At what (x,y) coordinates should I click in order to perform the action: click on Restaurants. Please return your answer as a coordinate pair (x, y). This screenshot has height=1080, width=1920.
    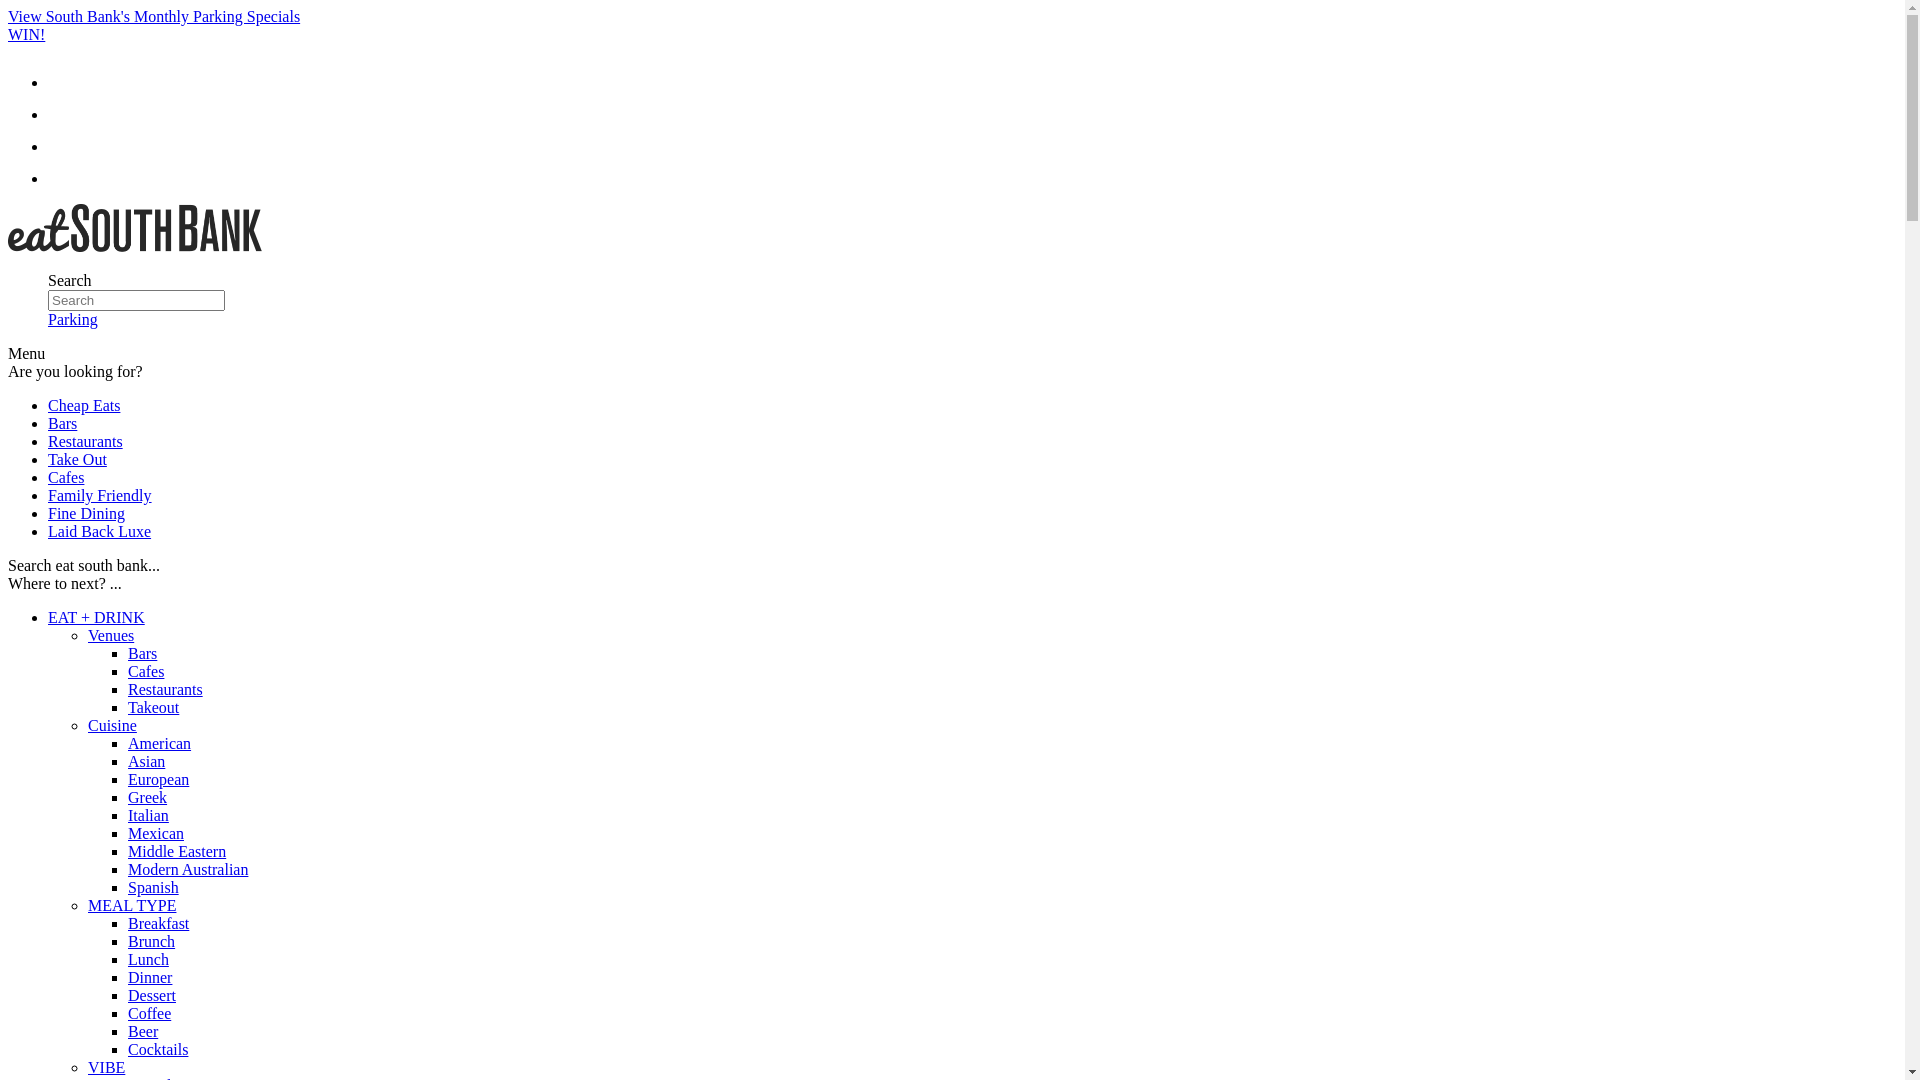
    Looking at the image, I should click on (166, 690).